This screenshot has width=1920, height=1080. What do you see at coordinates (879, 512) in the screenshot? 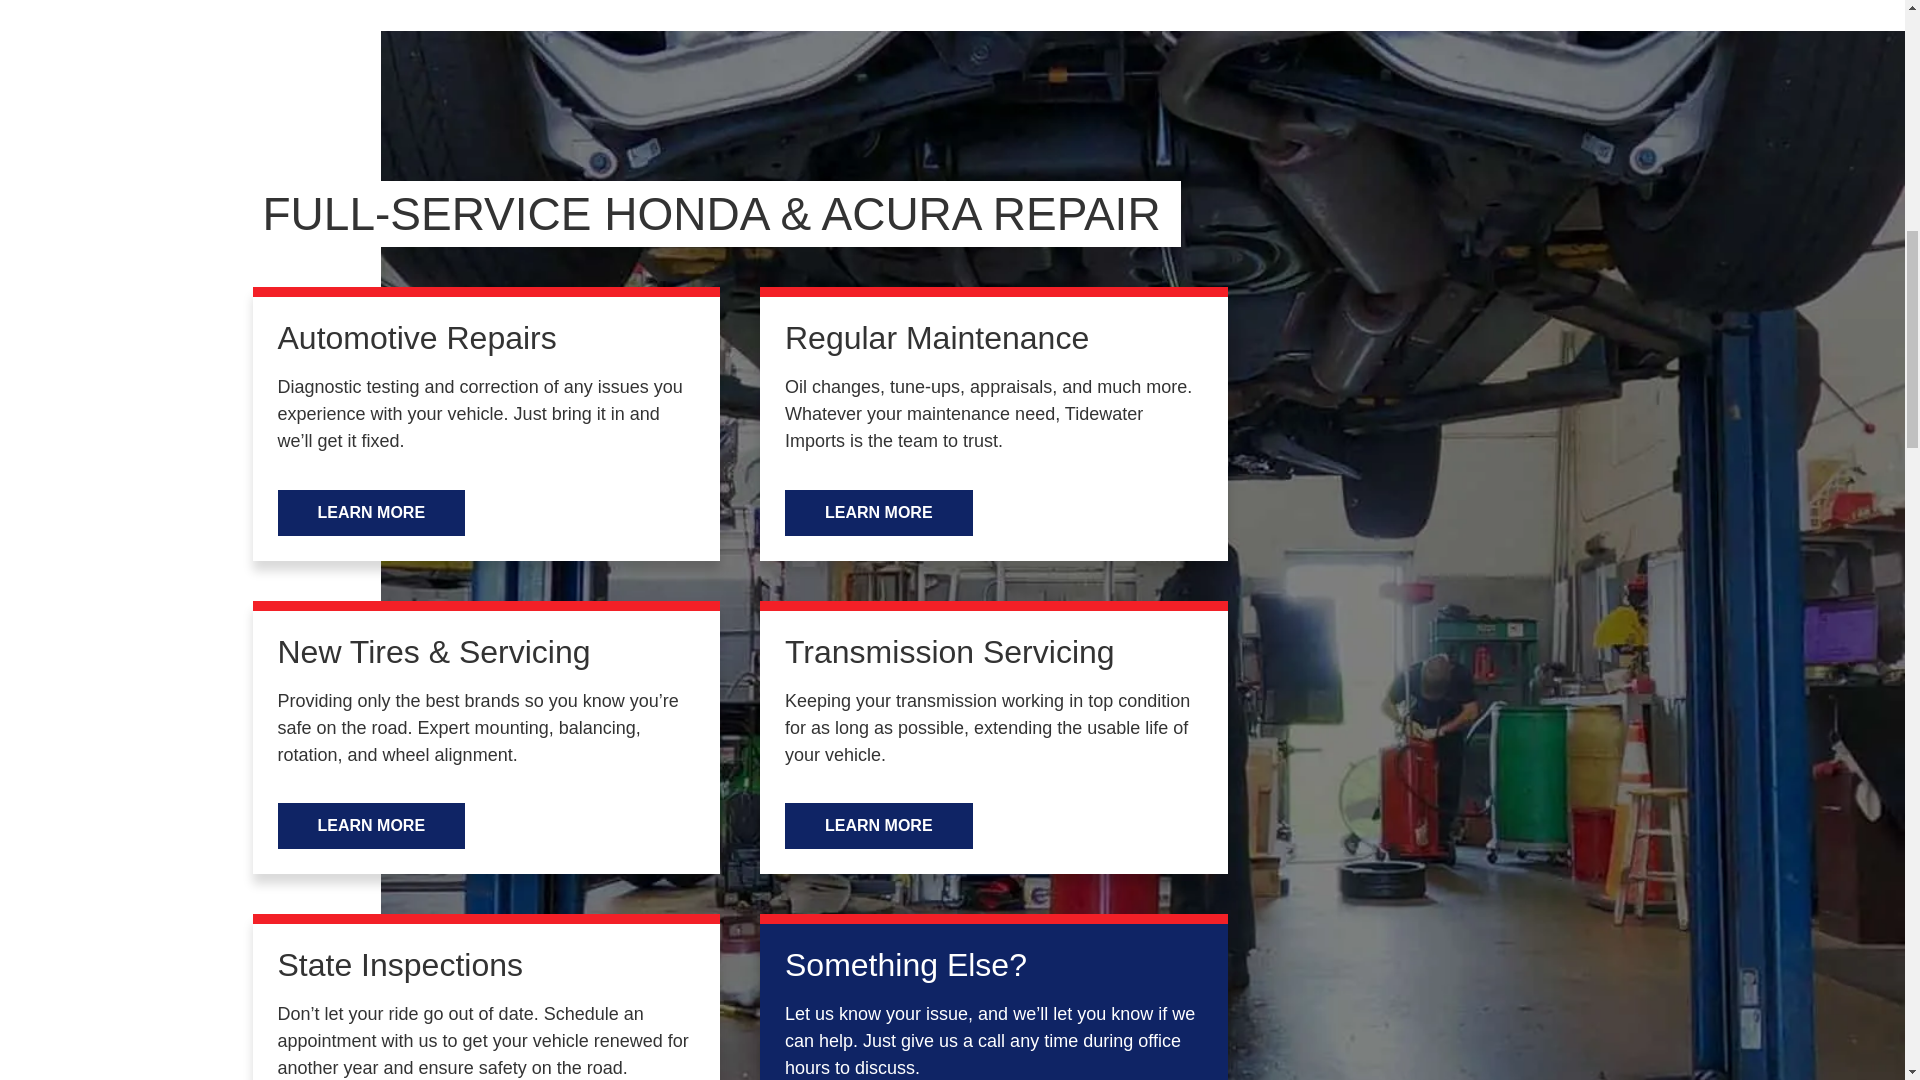
I see `LEARN MORE` at bounding box center [879, 512].